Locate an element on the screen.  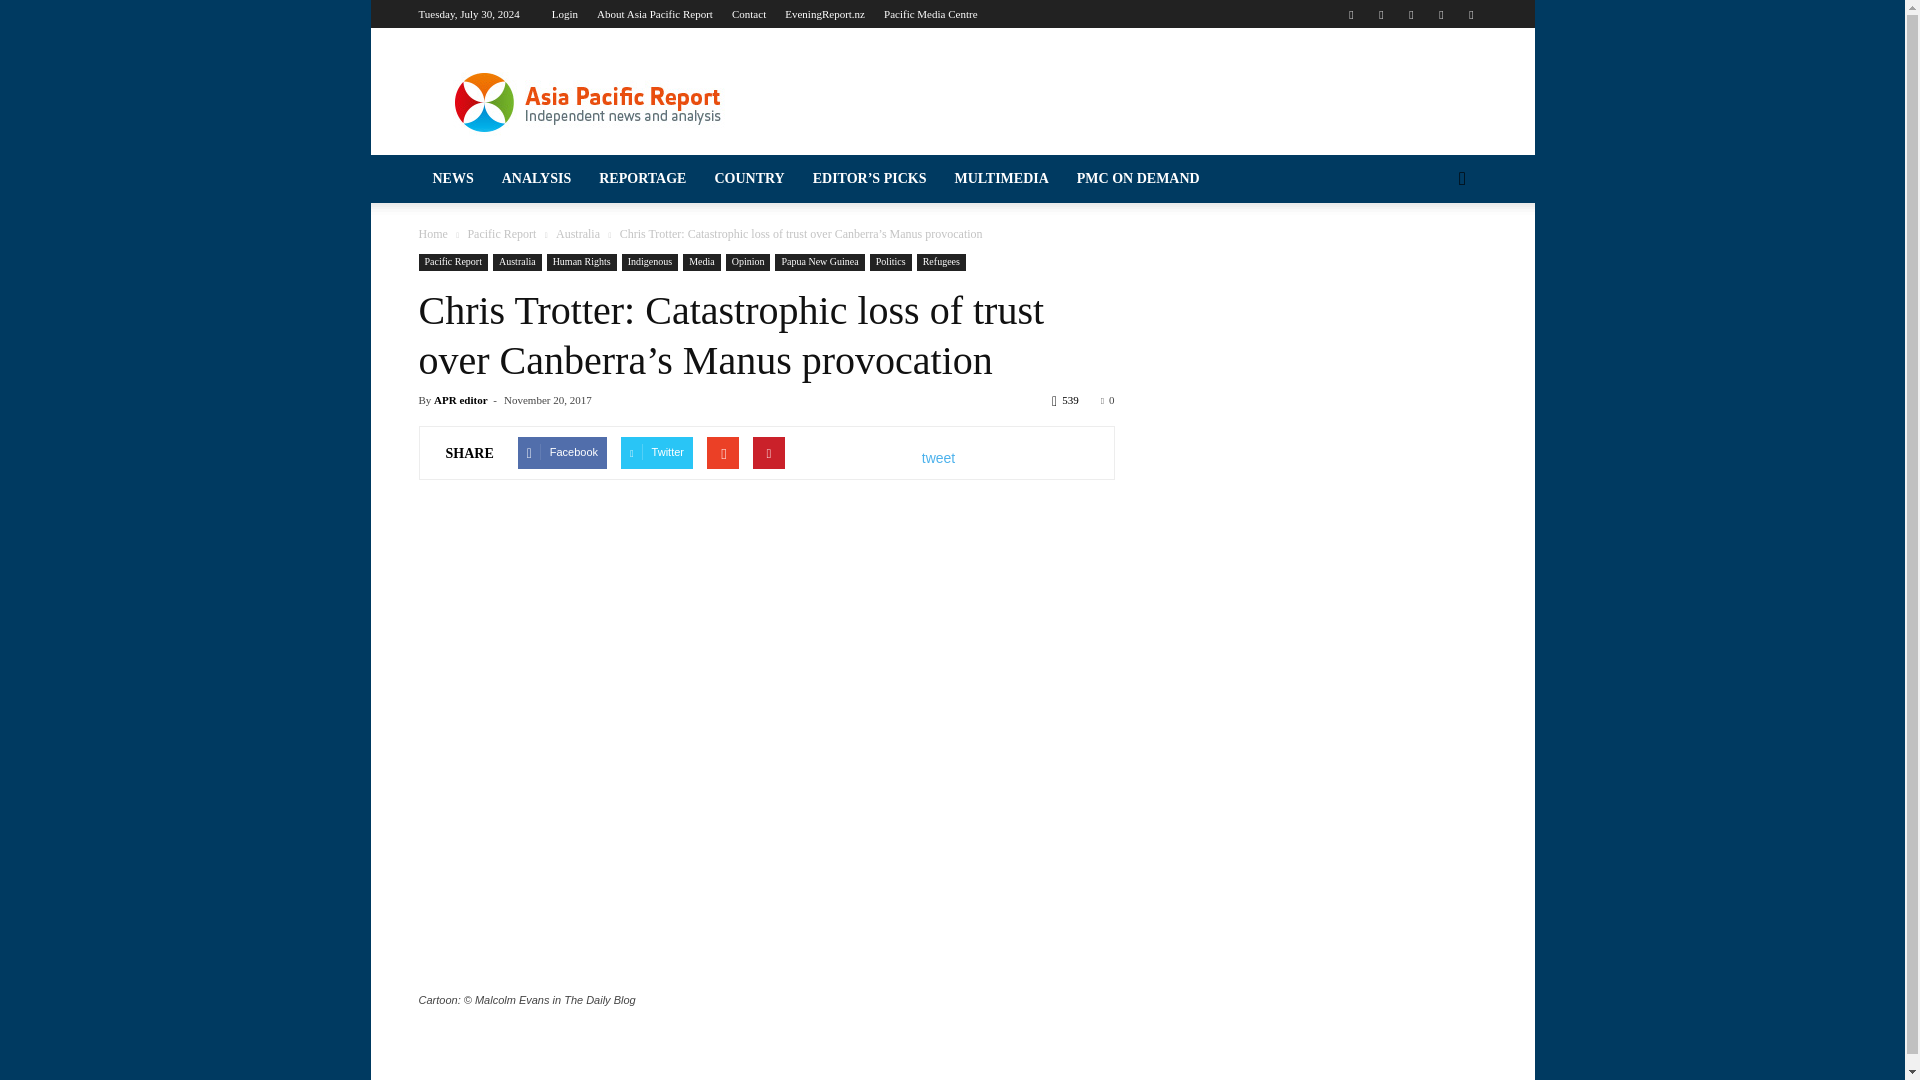
Kiribati is located at coordinates (185, 594).